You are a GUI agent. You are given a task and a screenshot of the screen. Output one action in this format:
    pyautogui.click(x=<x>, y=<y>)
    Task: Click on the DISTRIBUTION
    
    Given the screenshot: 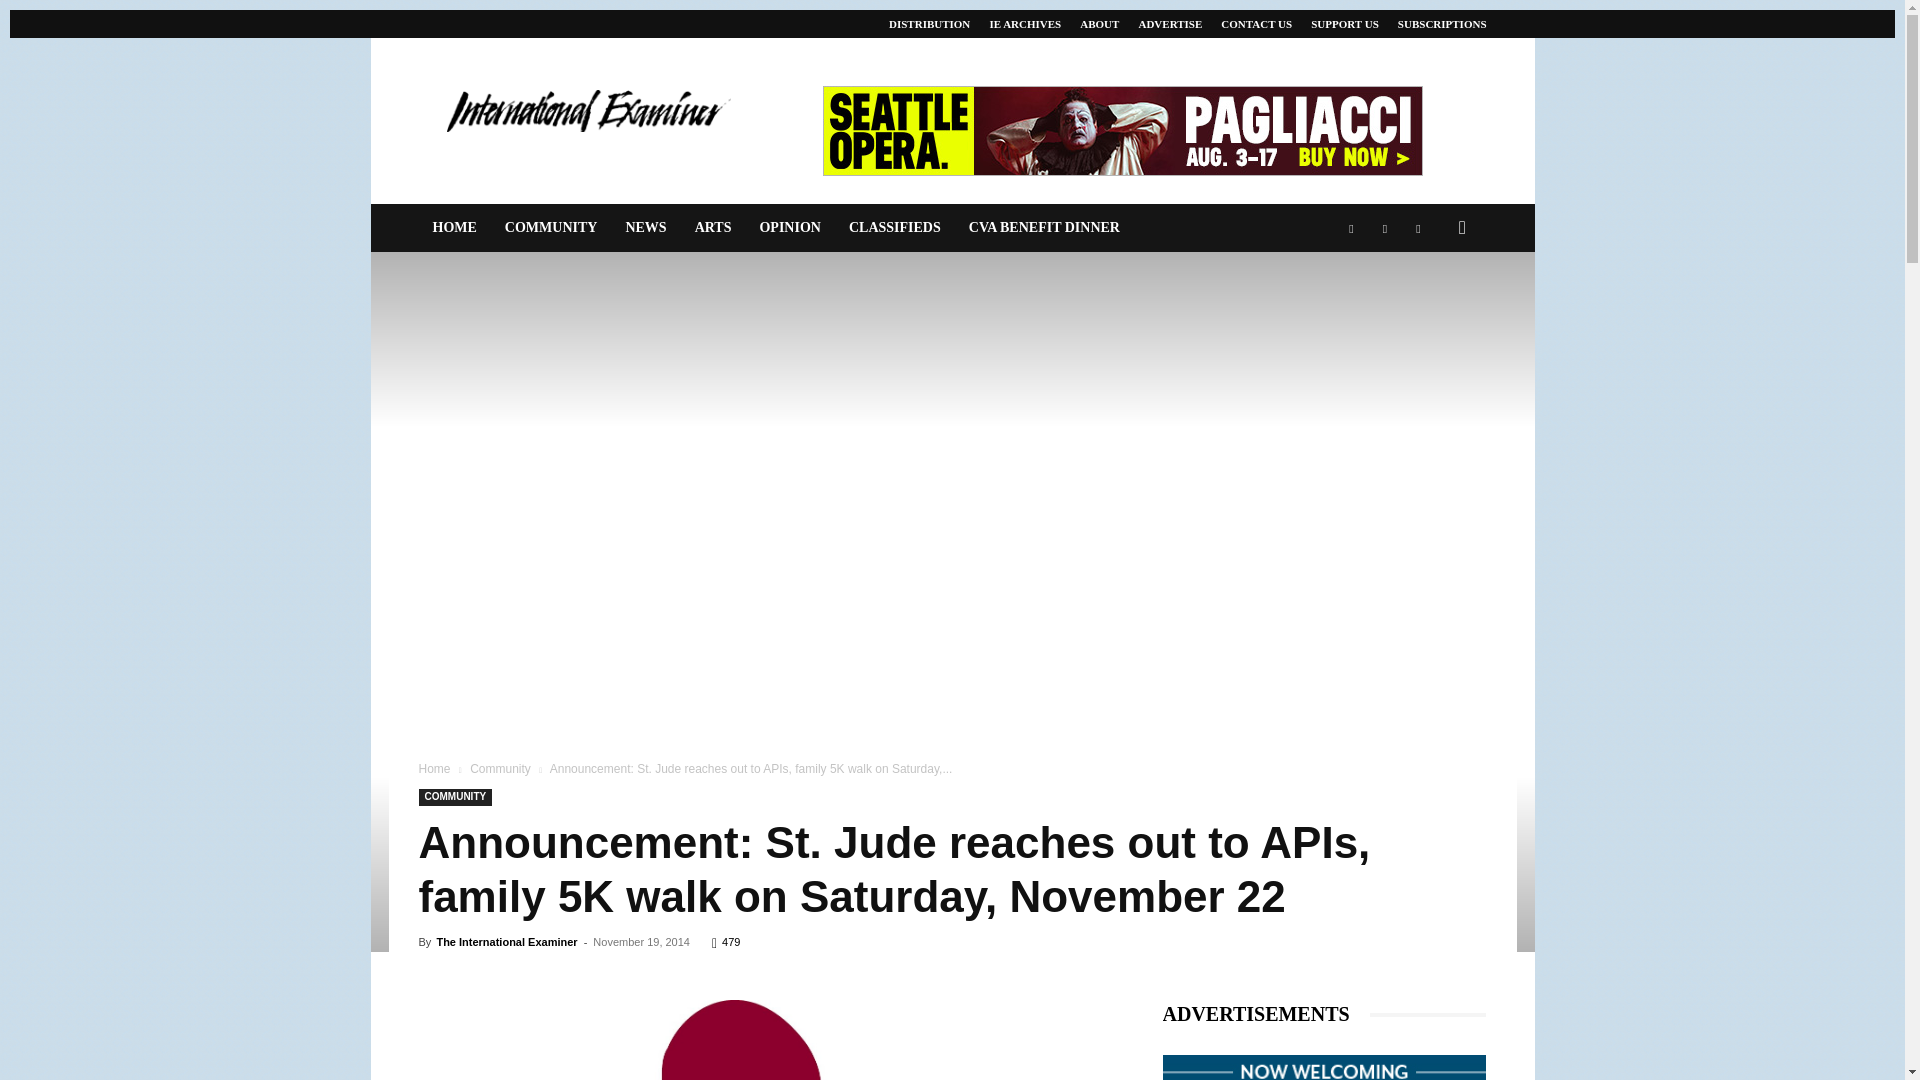 What is the action you would take?
    pyautogui.click(x=928, y=24)
    